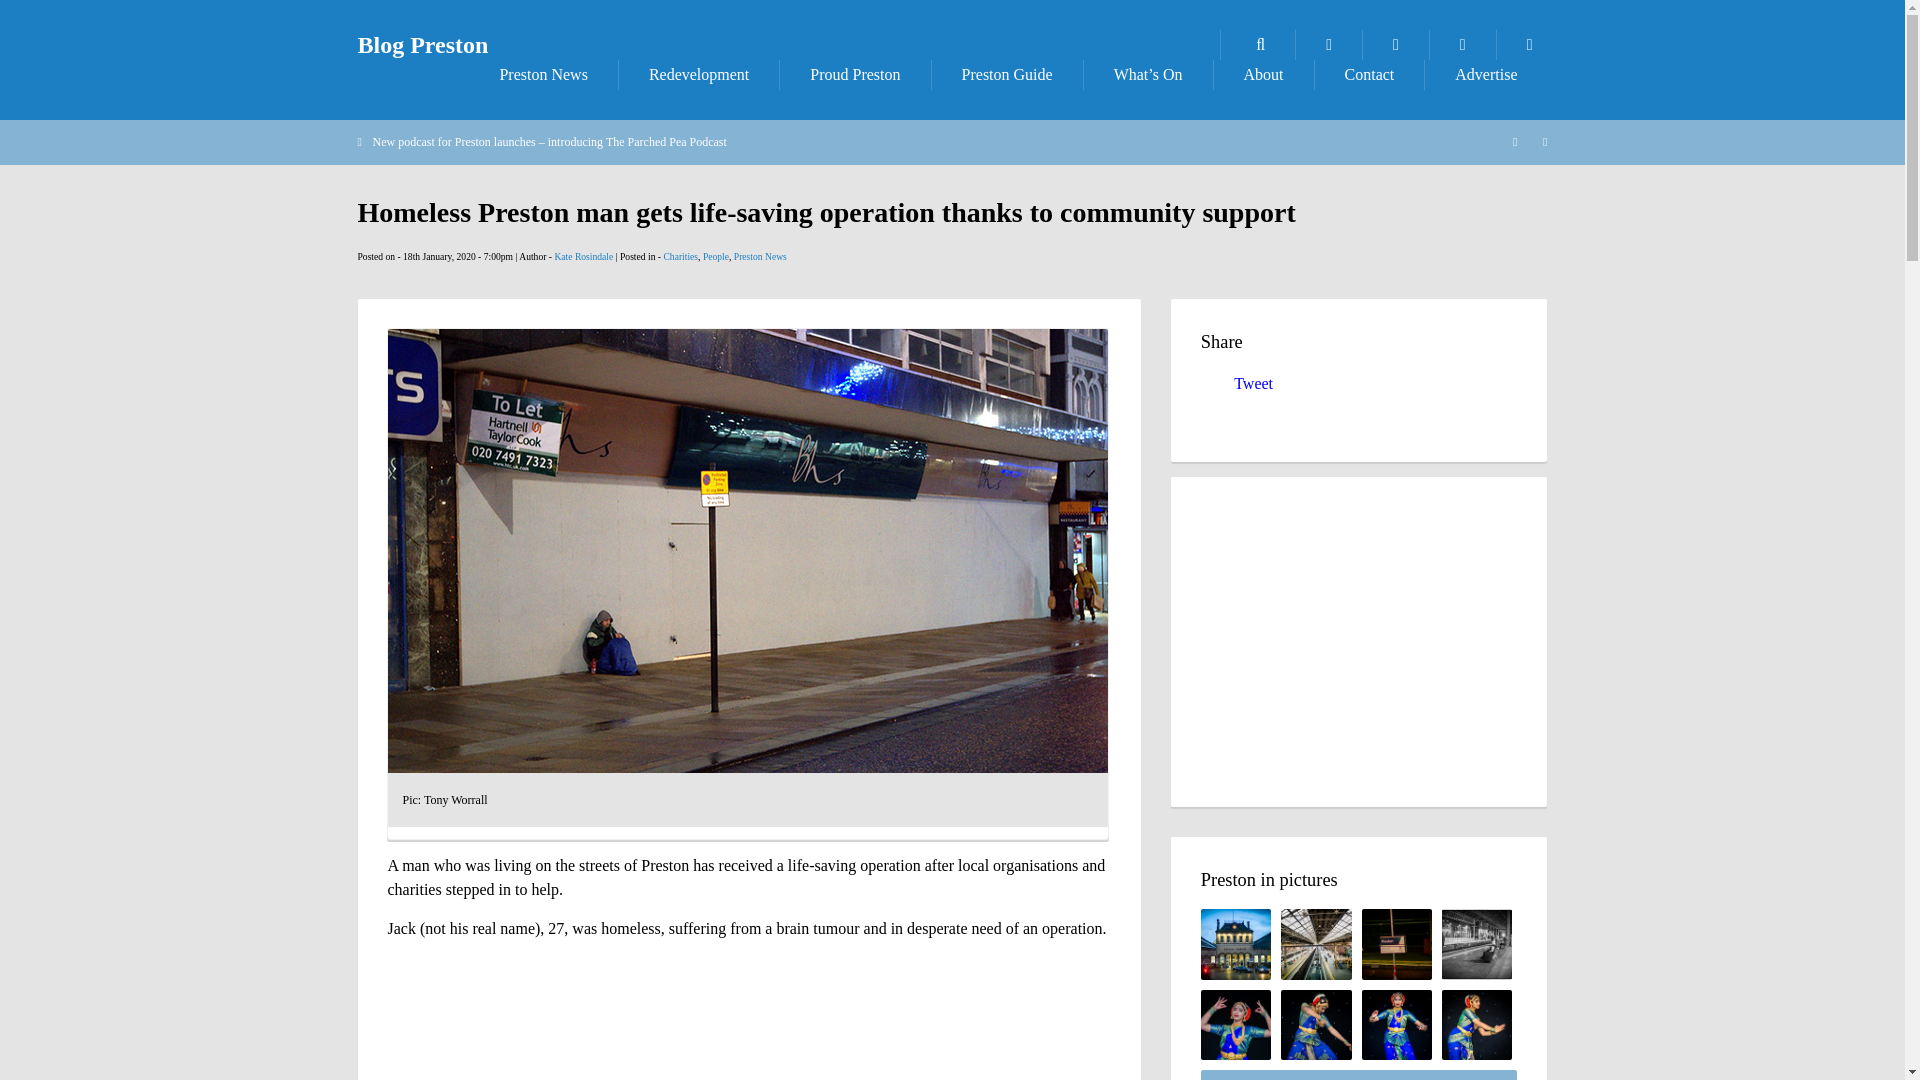 The width and height of the screenshot is (1920, 1080). Describe the element at coordinates (1486, 74) in the screenshot. I see `Advertise` at that location.